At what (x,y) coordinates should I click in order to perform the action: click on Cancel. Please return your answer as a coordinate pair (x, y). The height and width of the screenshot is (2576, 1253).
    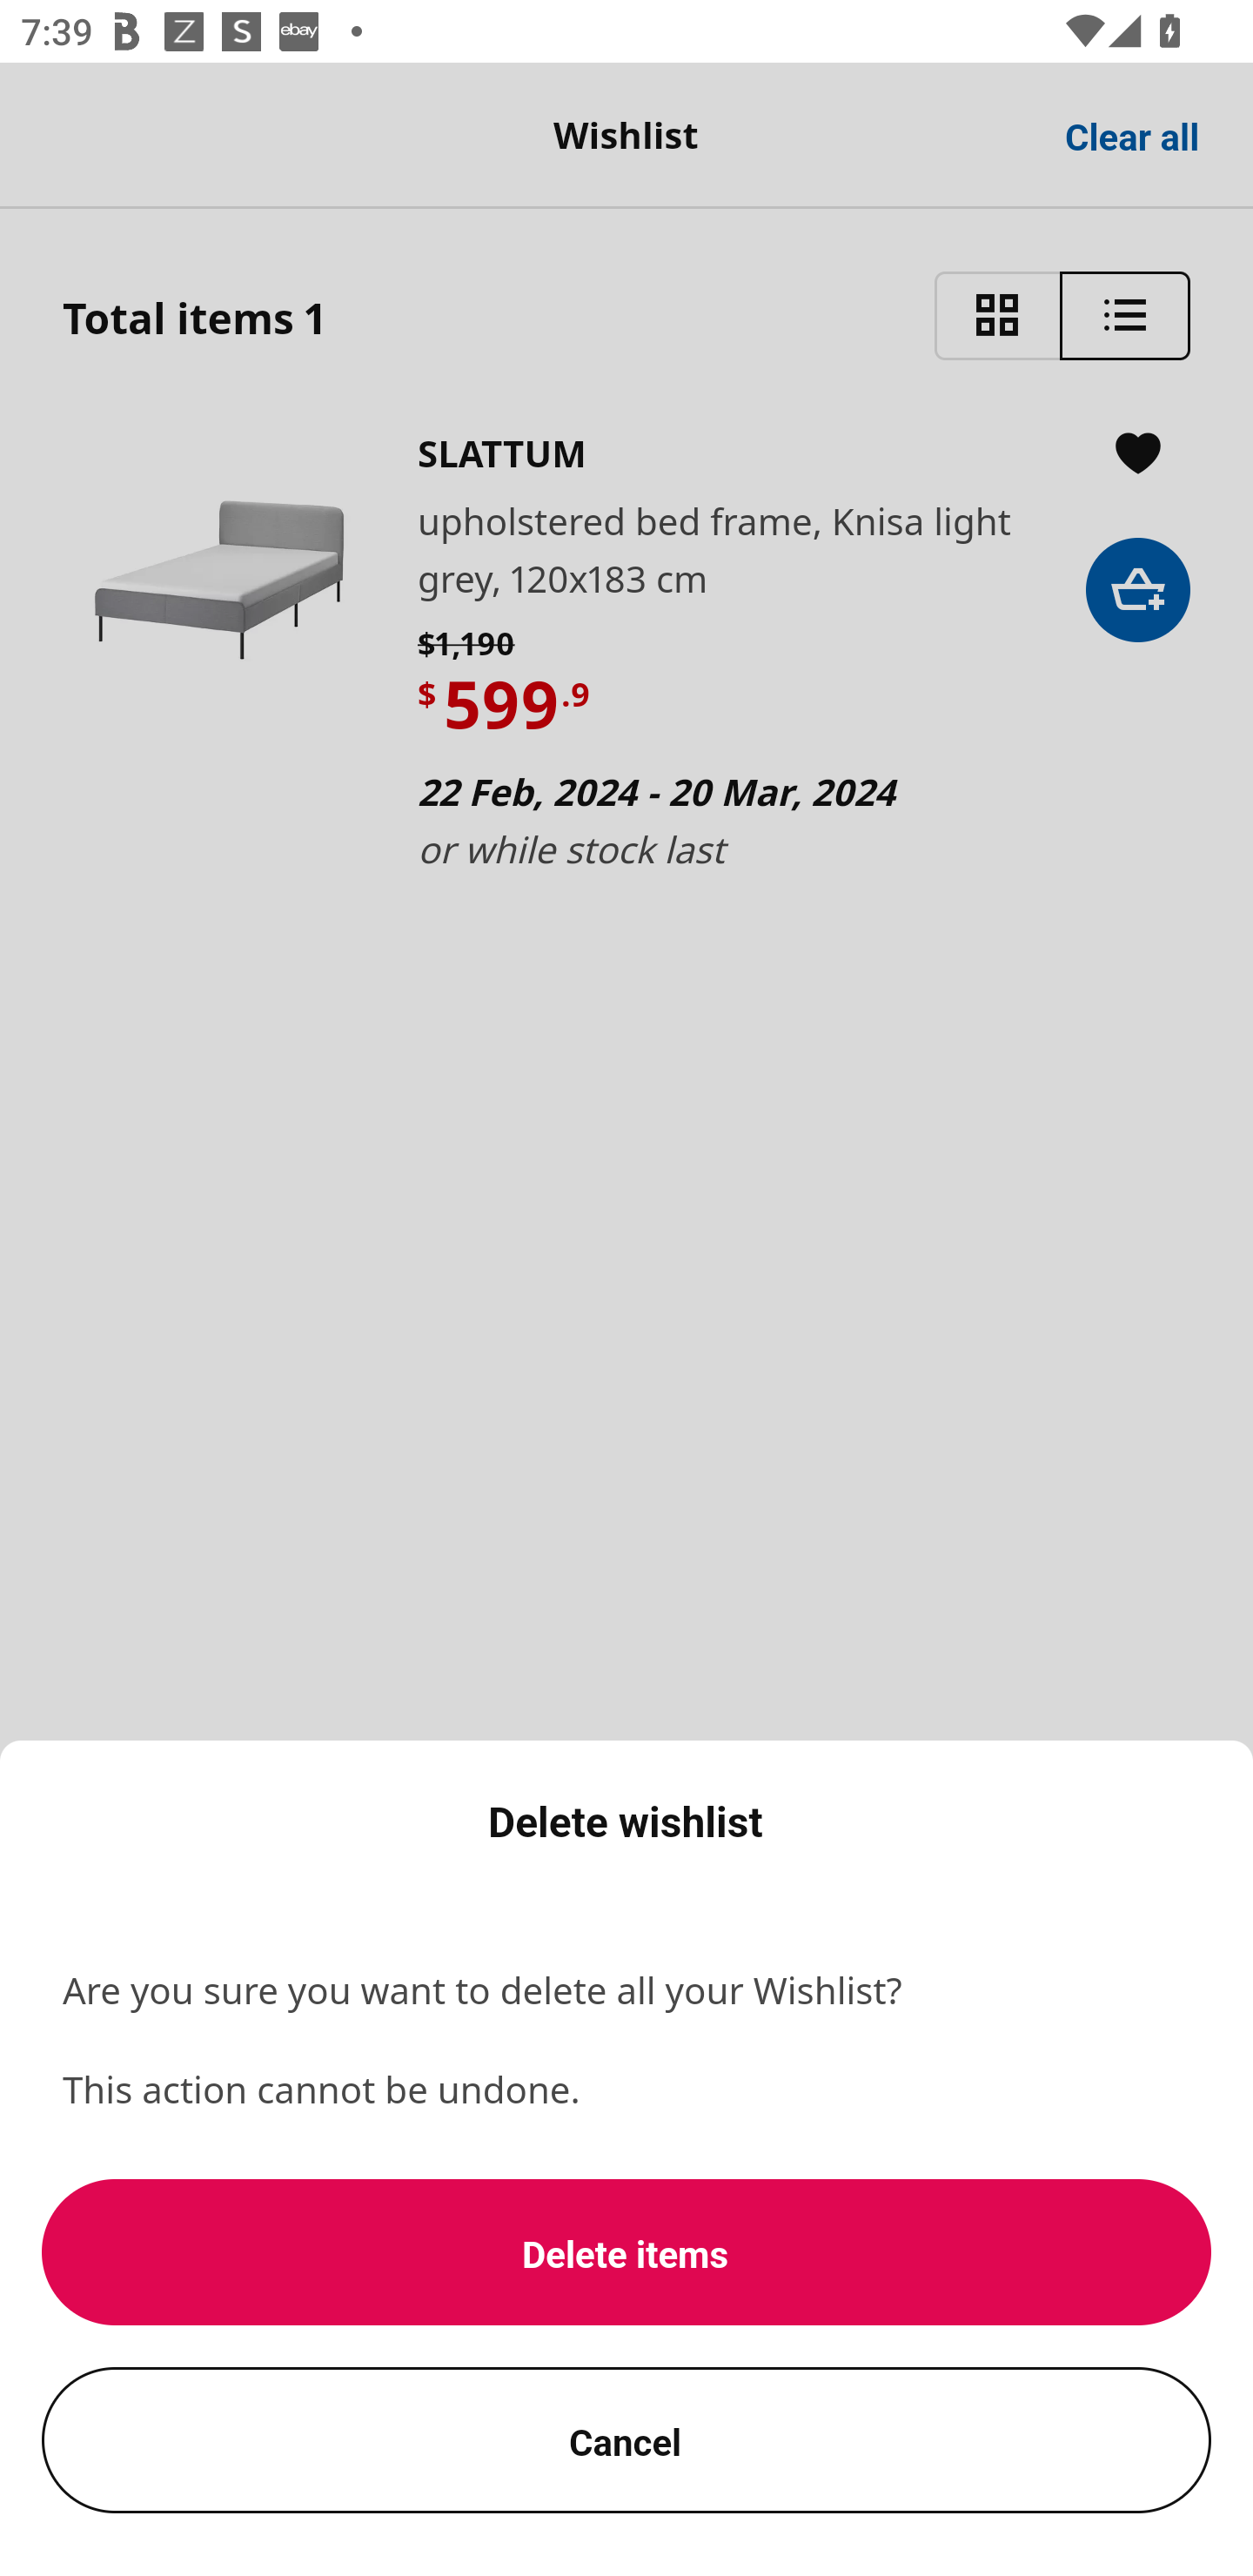
    Looking at the image, I should click on (626, 2440).